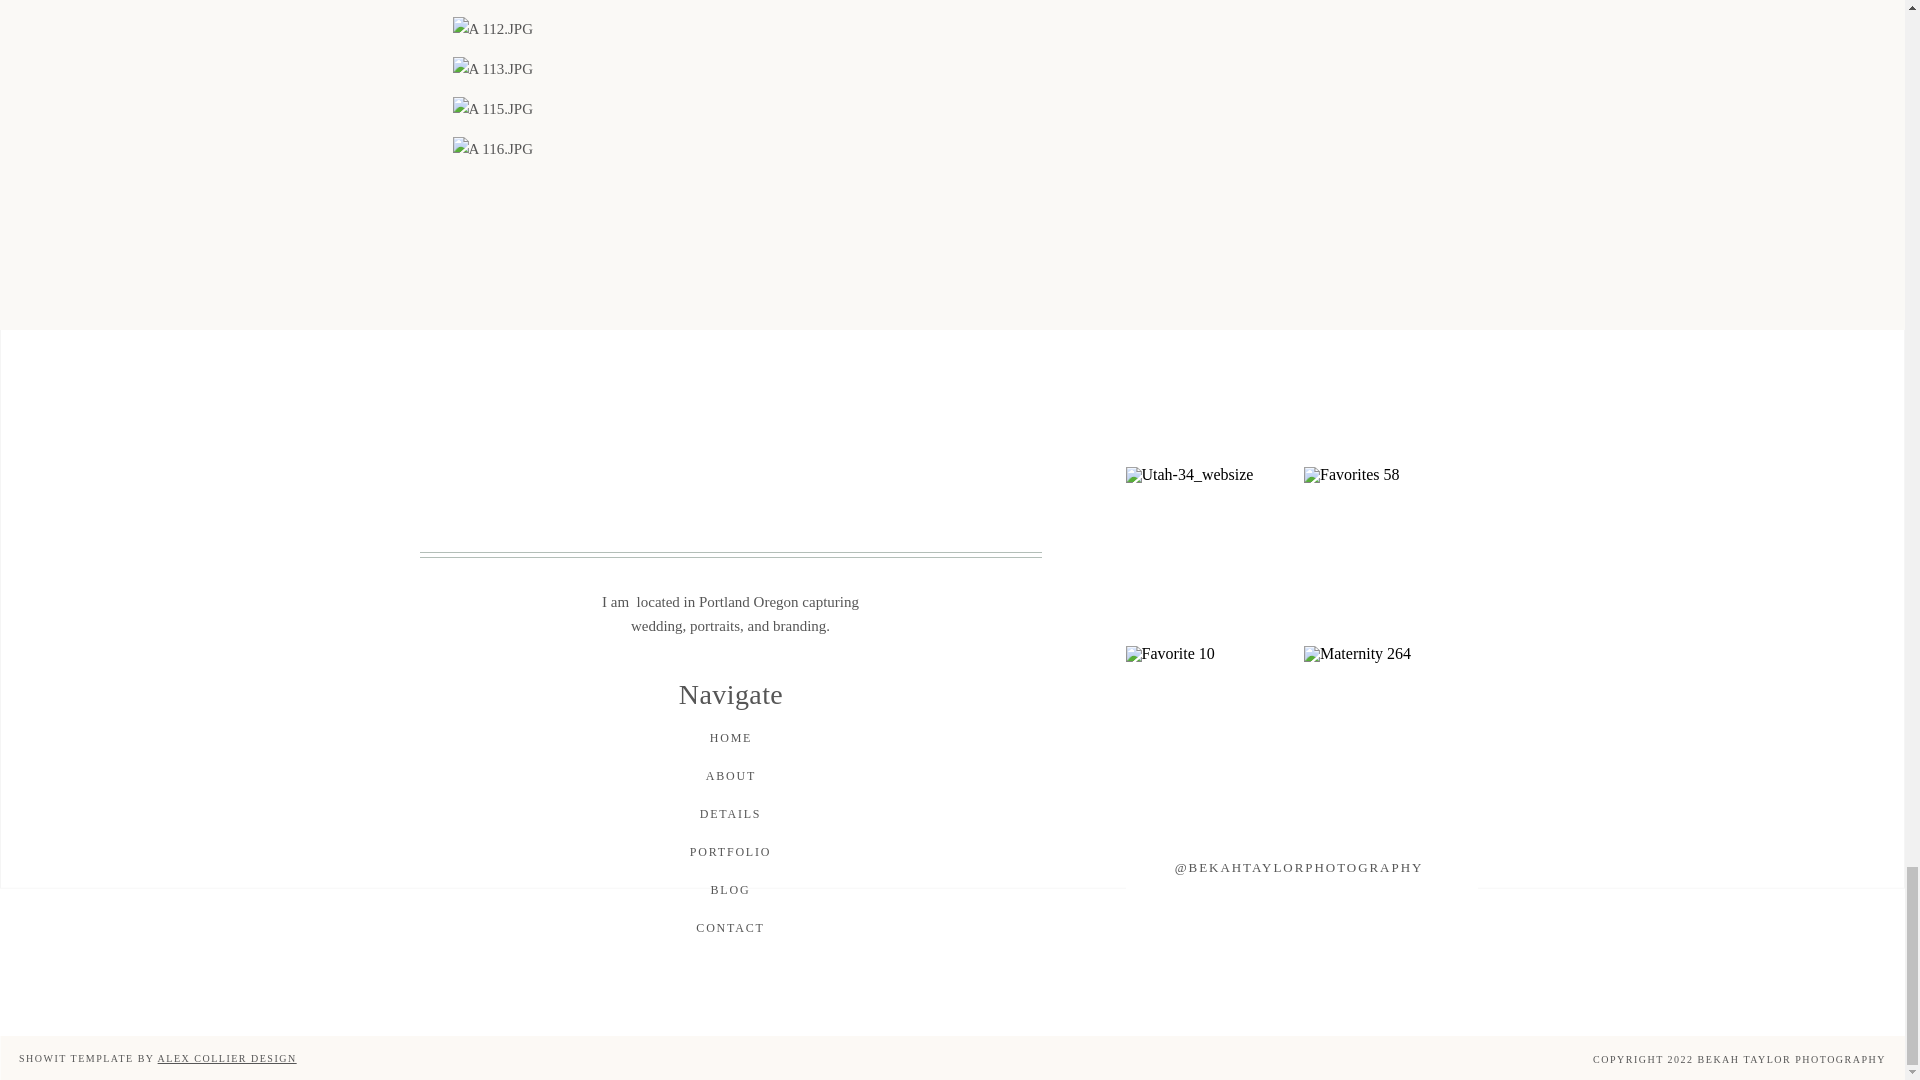 The width and height of the screenshot is (1920, 1080). I want to click on PORTFOLIO, so click(729, 854).